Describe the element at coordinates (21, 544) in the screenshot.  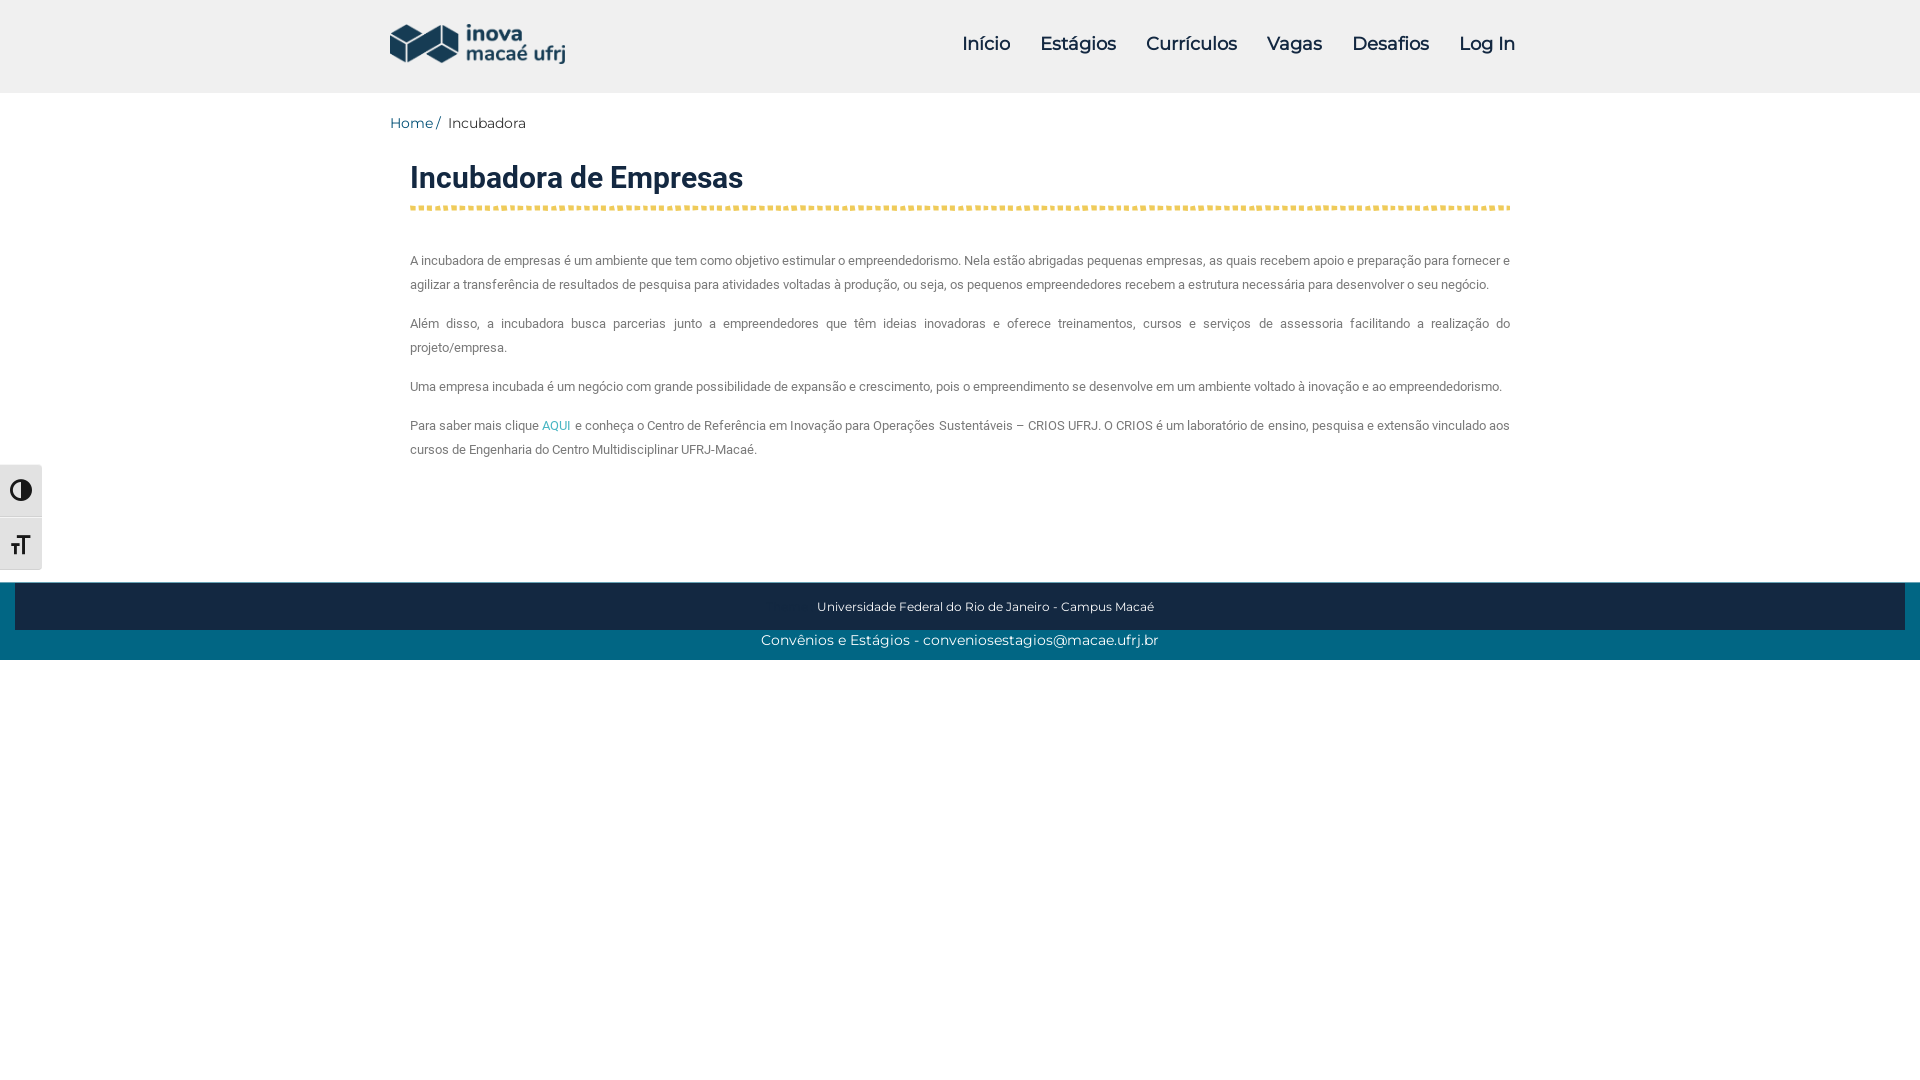
I see `Alternar Tamanho da Fonte` at that location.